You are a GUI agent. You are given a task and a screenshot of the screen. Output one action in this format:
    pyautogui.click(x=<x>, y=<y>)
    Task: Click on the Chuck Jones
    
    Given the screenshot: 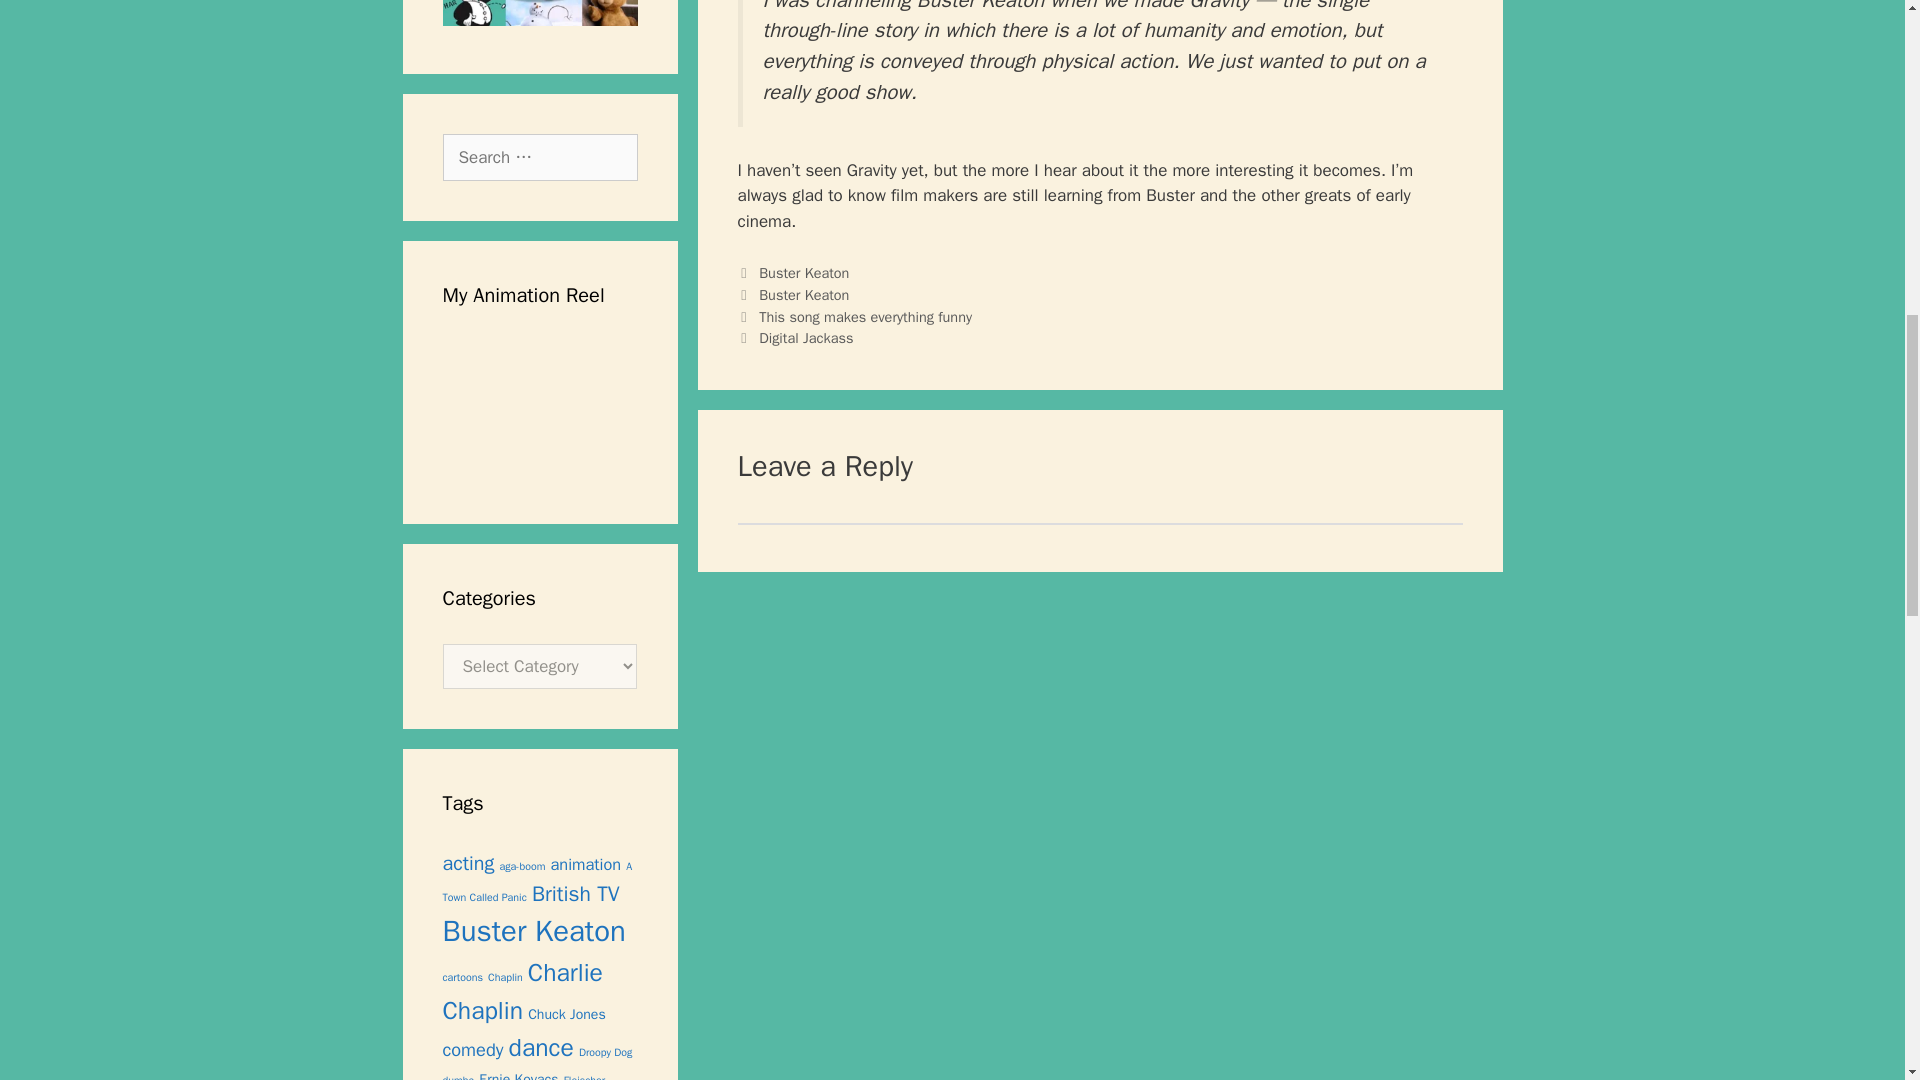 What is the action you would take?
    pyautogui.click(x=567, y=1012)
    